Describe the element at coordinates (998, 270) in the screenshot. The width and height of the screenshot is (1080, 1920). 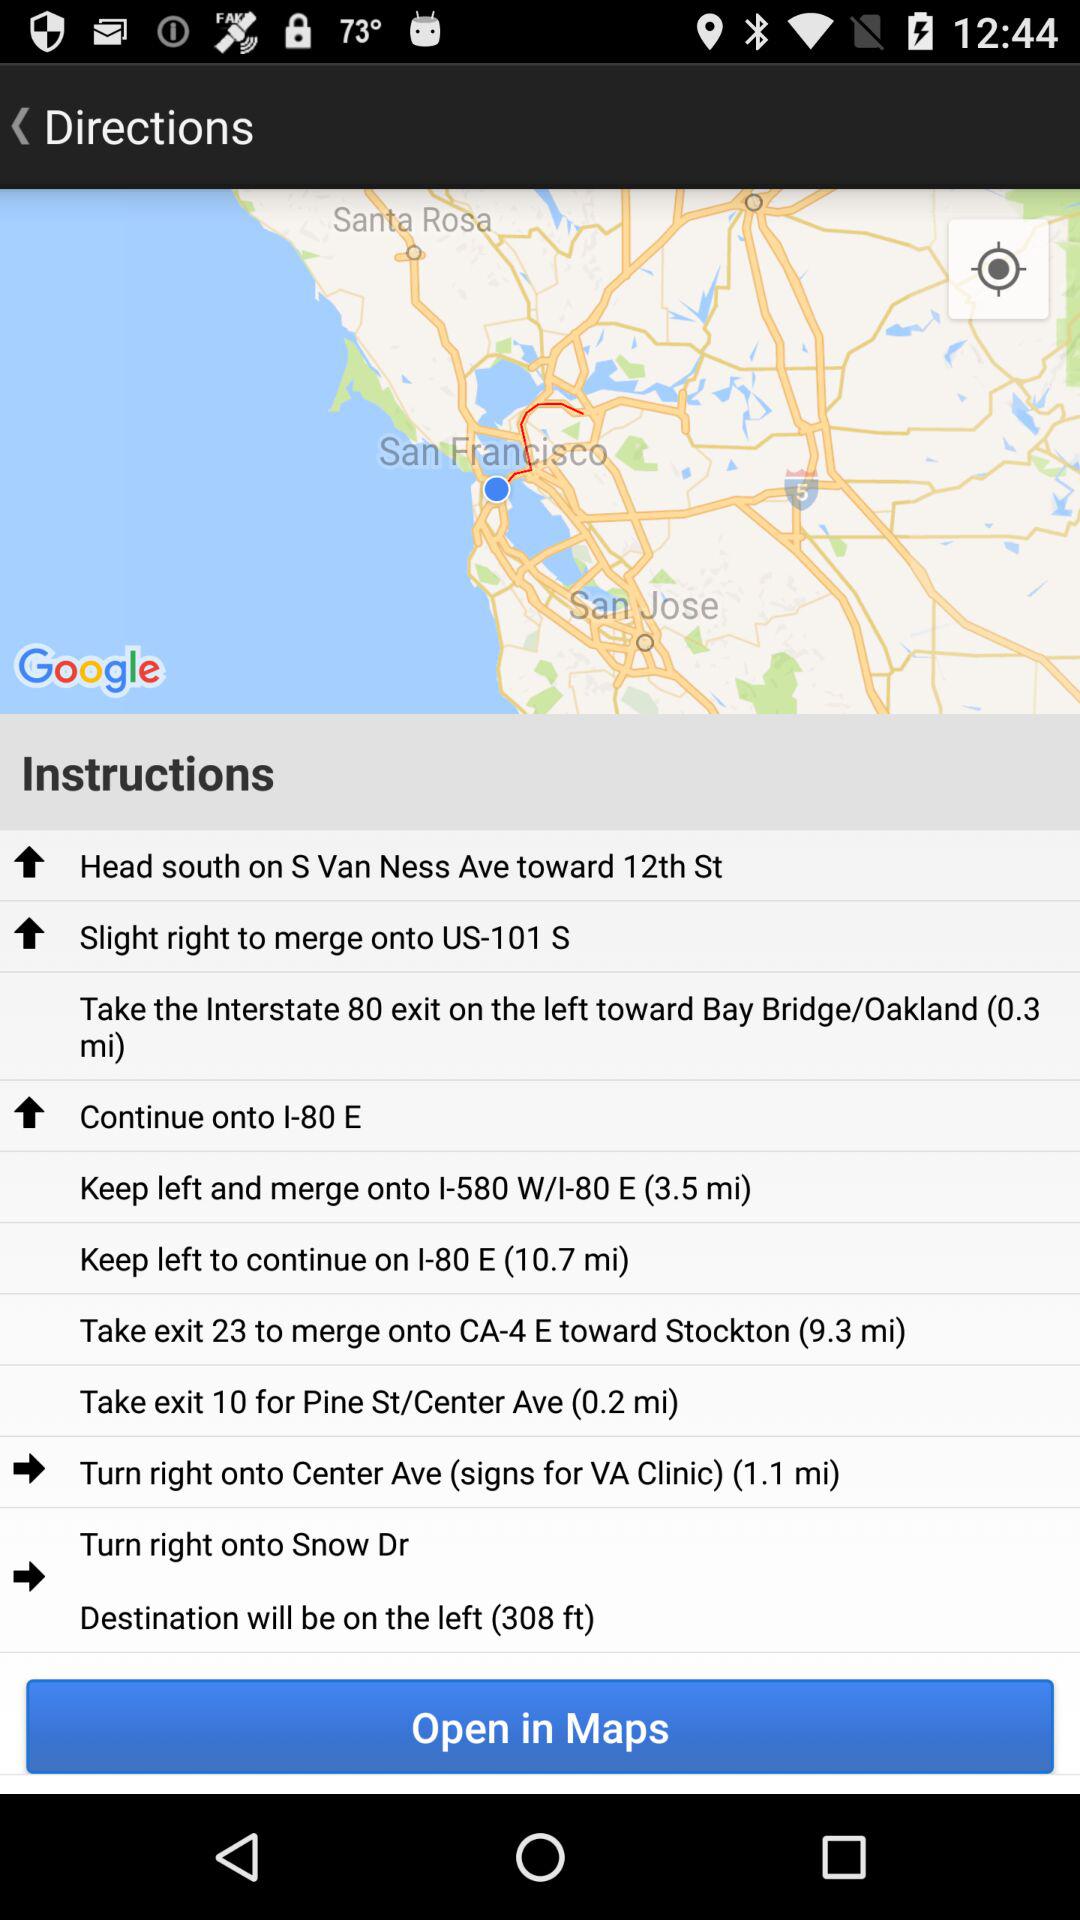
I see `click the icon at the top right corner` at that location.